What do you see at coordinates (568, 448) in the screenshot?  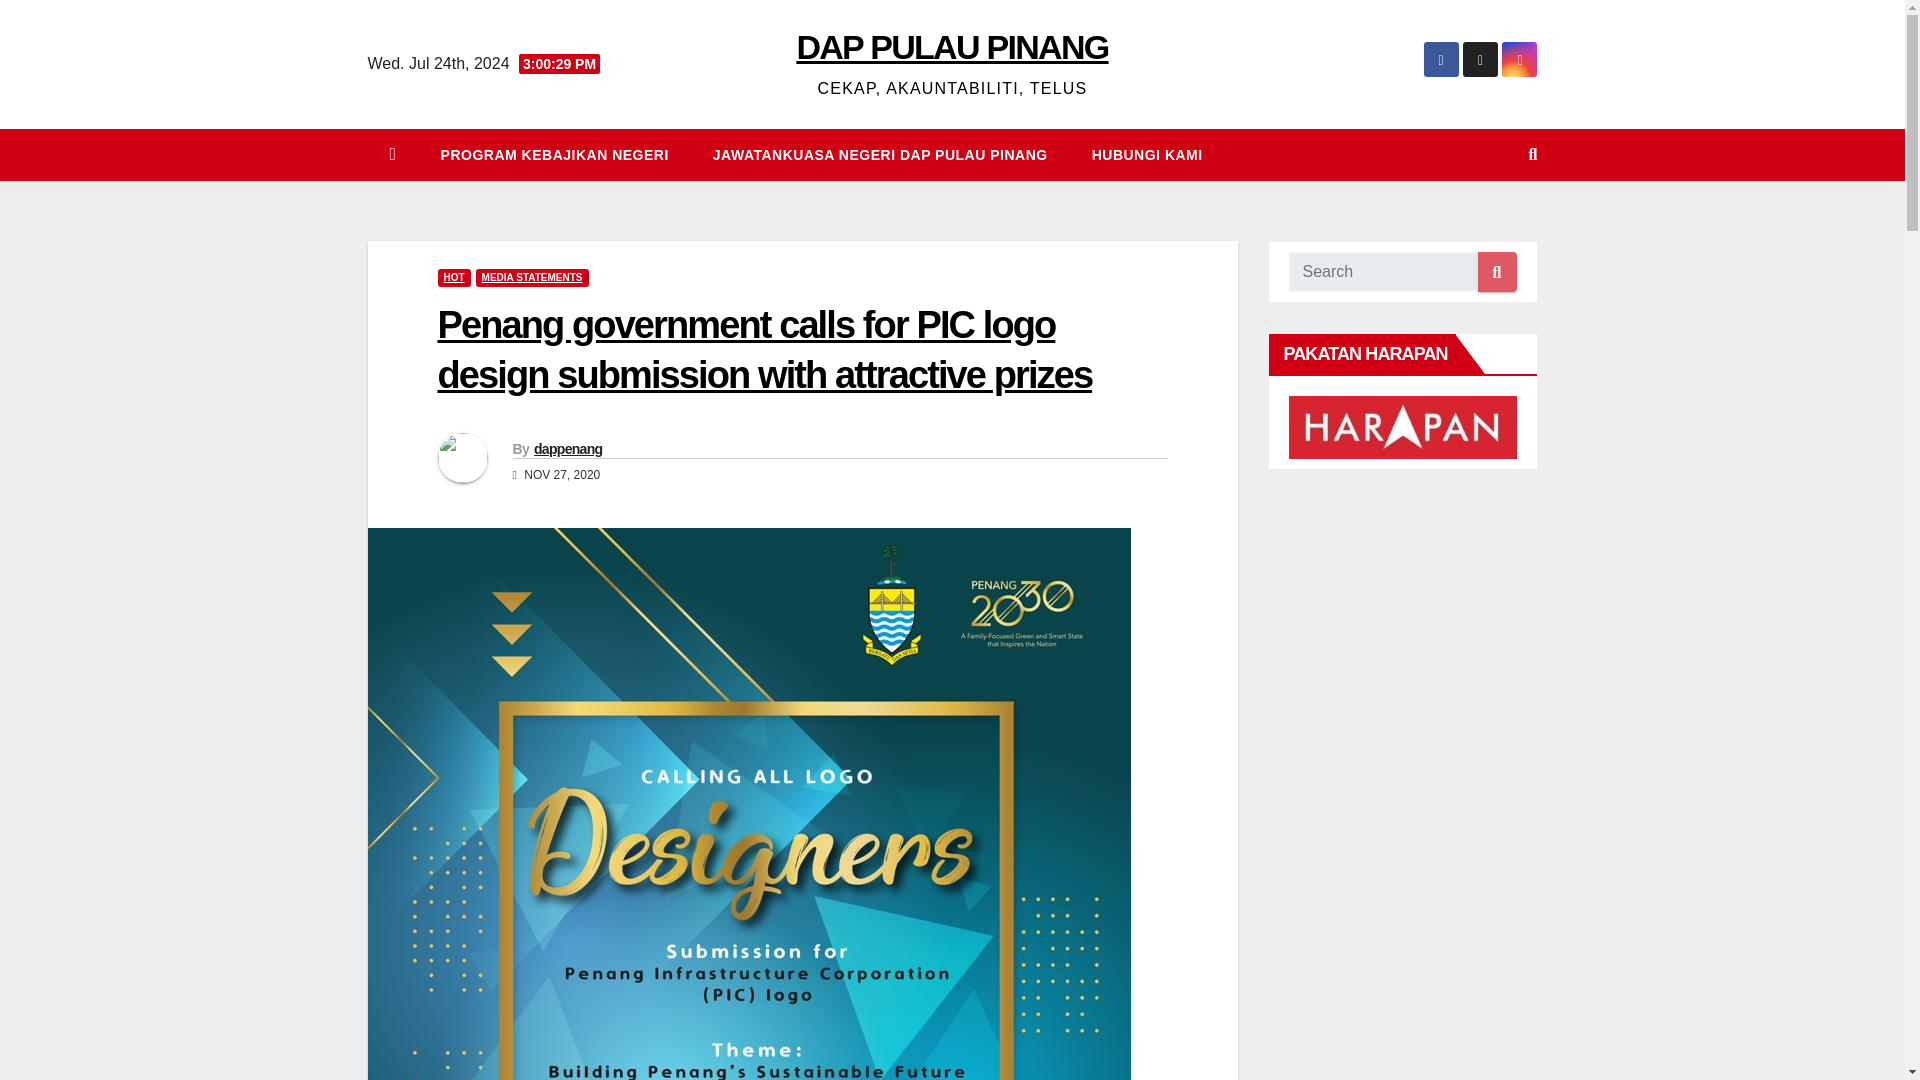 I see `dappenang` at bounding box center [568, 448].